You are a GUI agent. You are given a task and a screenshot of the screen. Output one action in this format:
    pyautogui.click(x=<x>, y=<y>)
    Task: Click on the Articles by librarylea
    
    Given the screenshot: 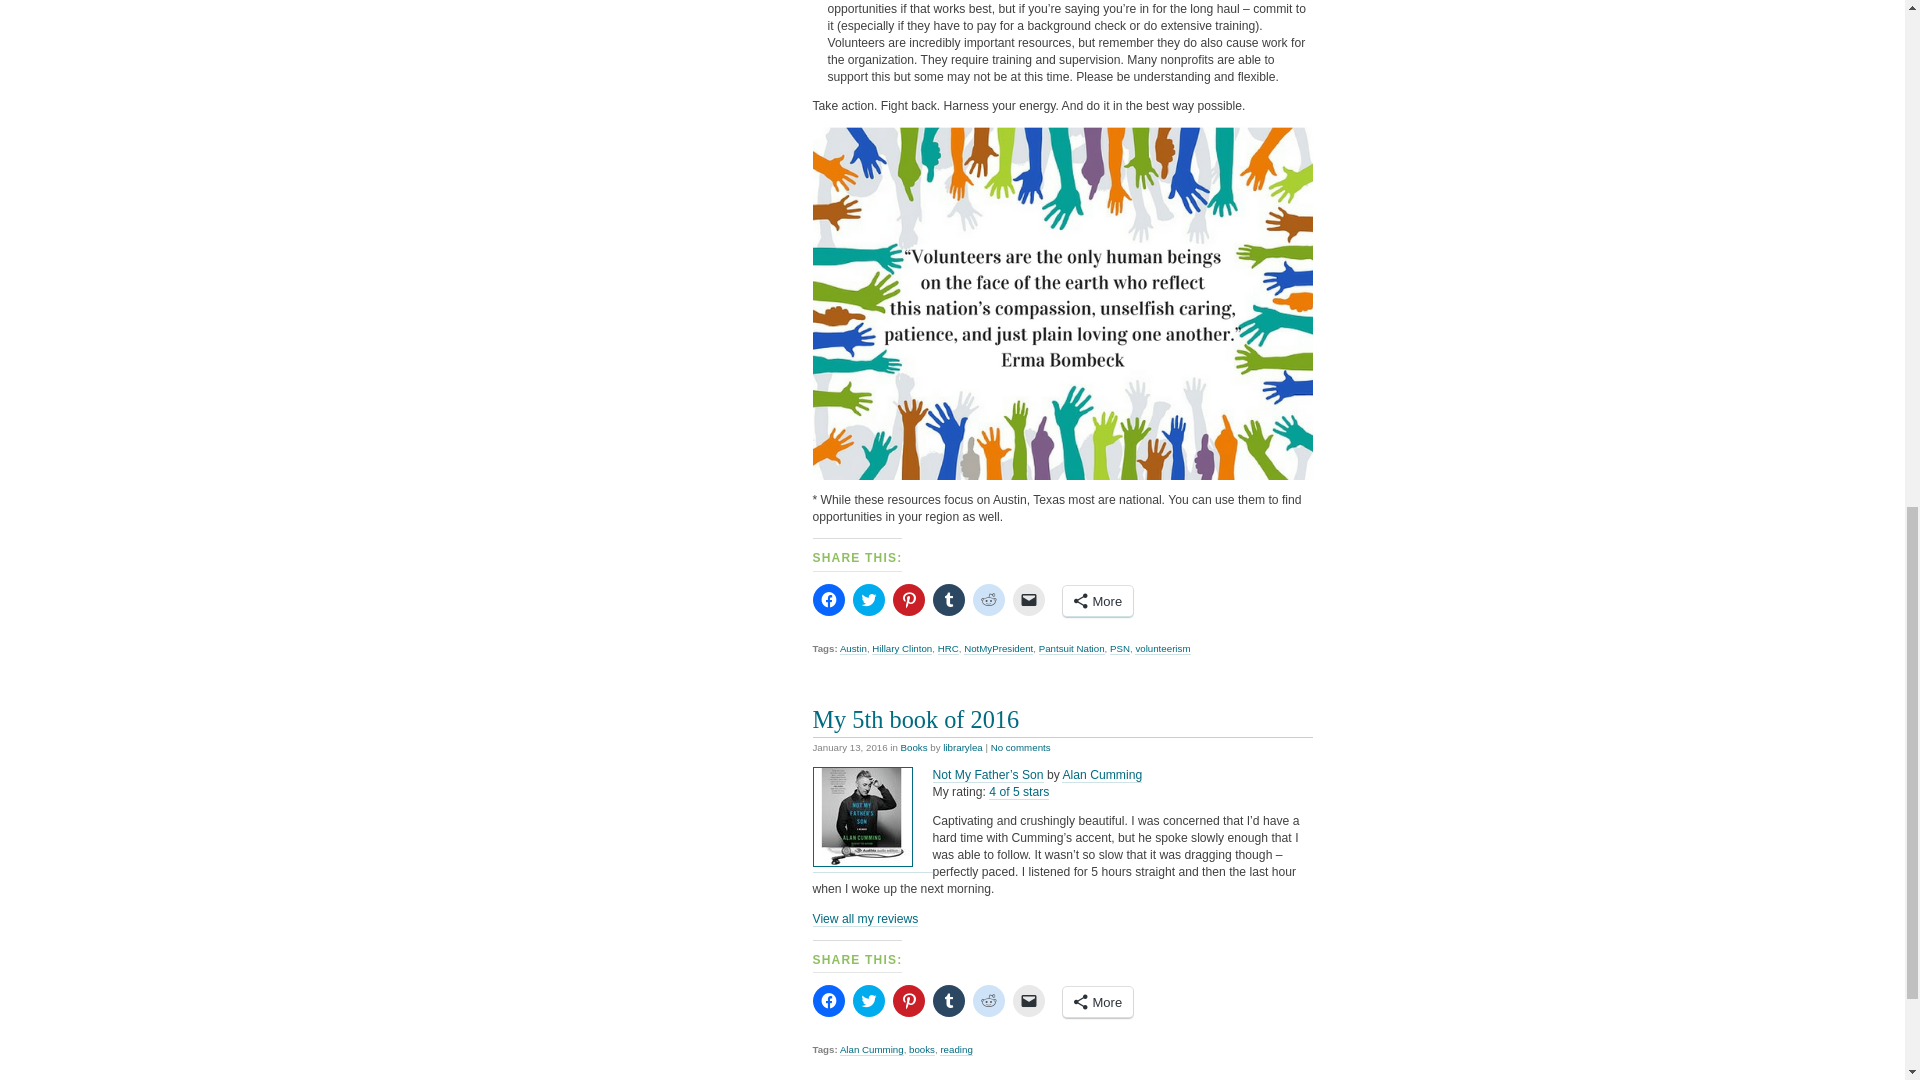 What is the action you would take?
    pyautogui.click(x=962, y=746)
    